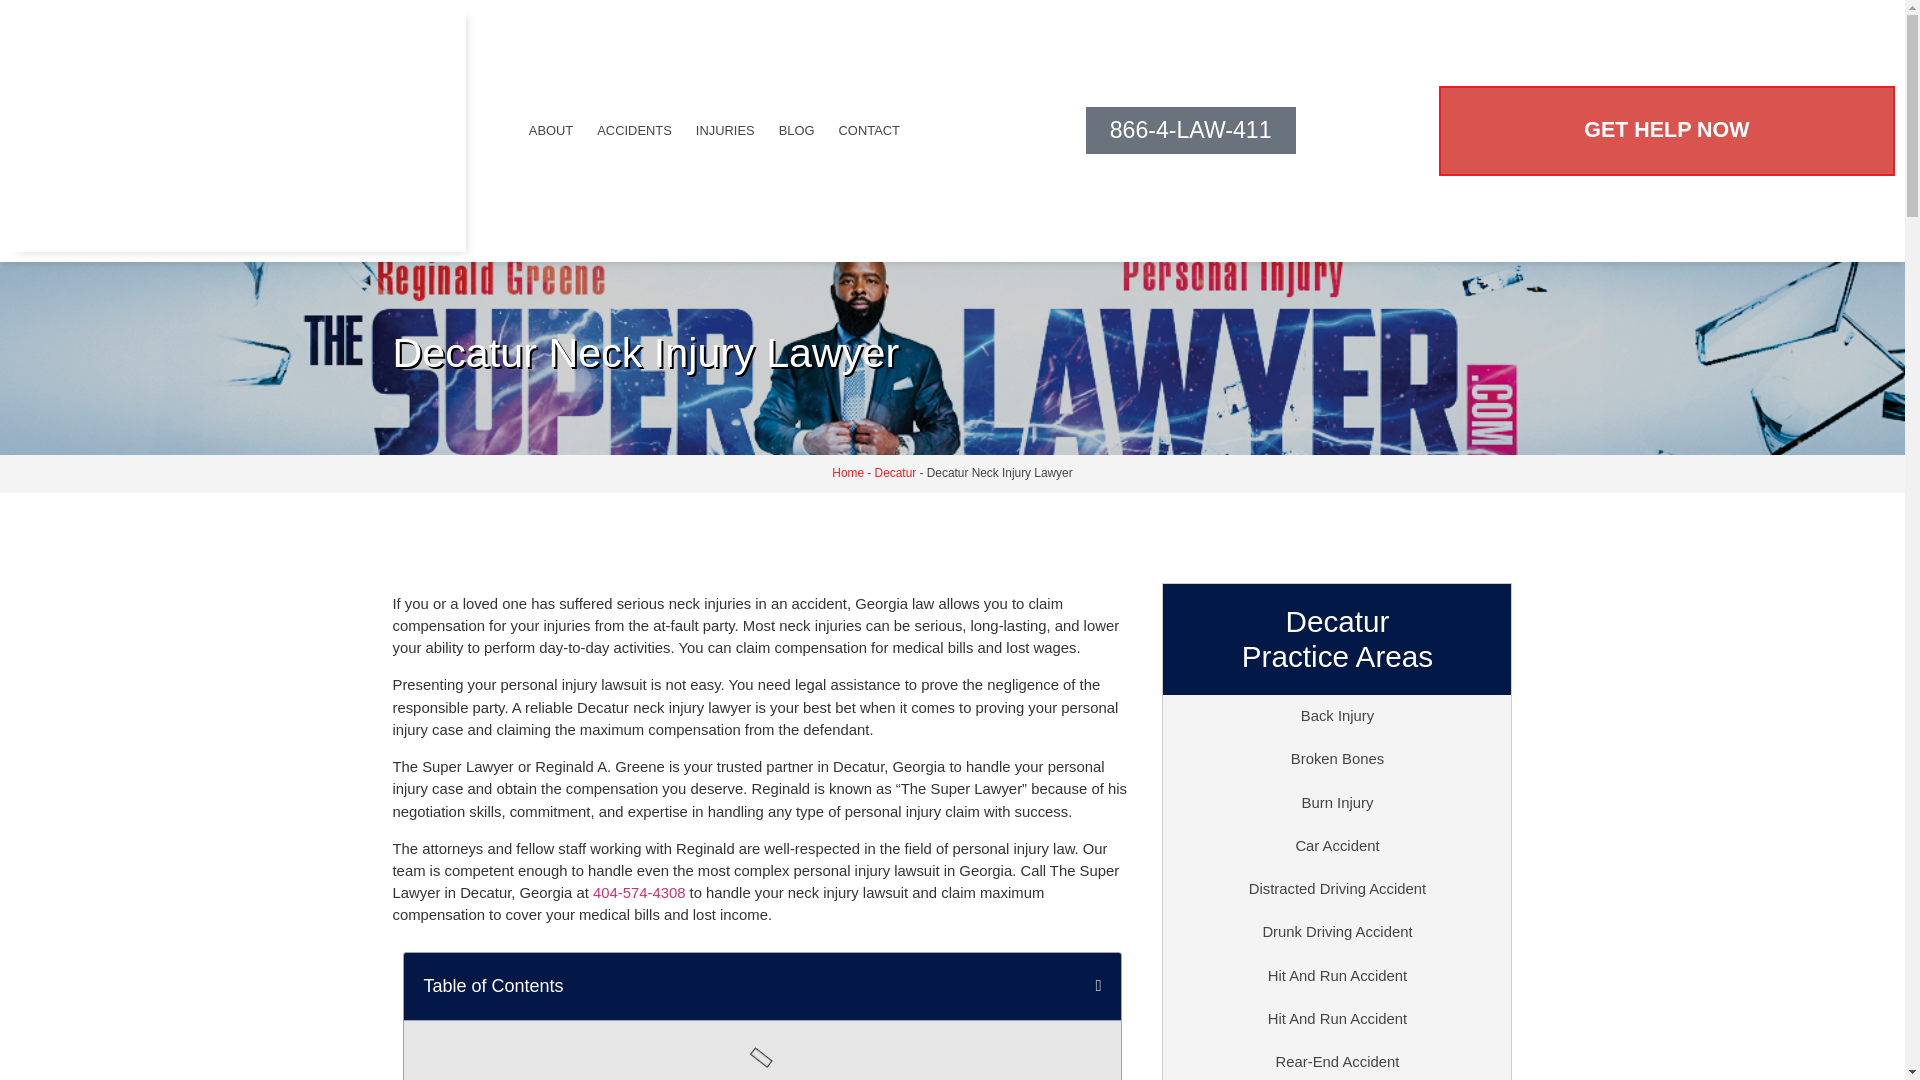 The image size is (1920, 1080). What do you see at coordinates (870, 130) in the screenshot?
I see `CONTACT` at bounding box center [870, 130].